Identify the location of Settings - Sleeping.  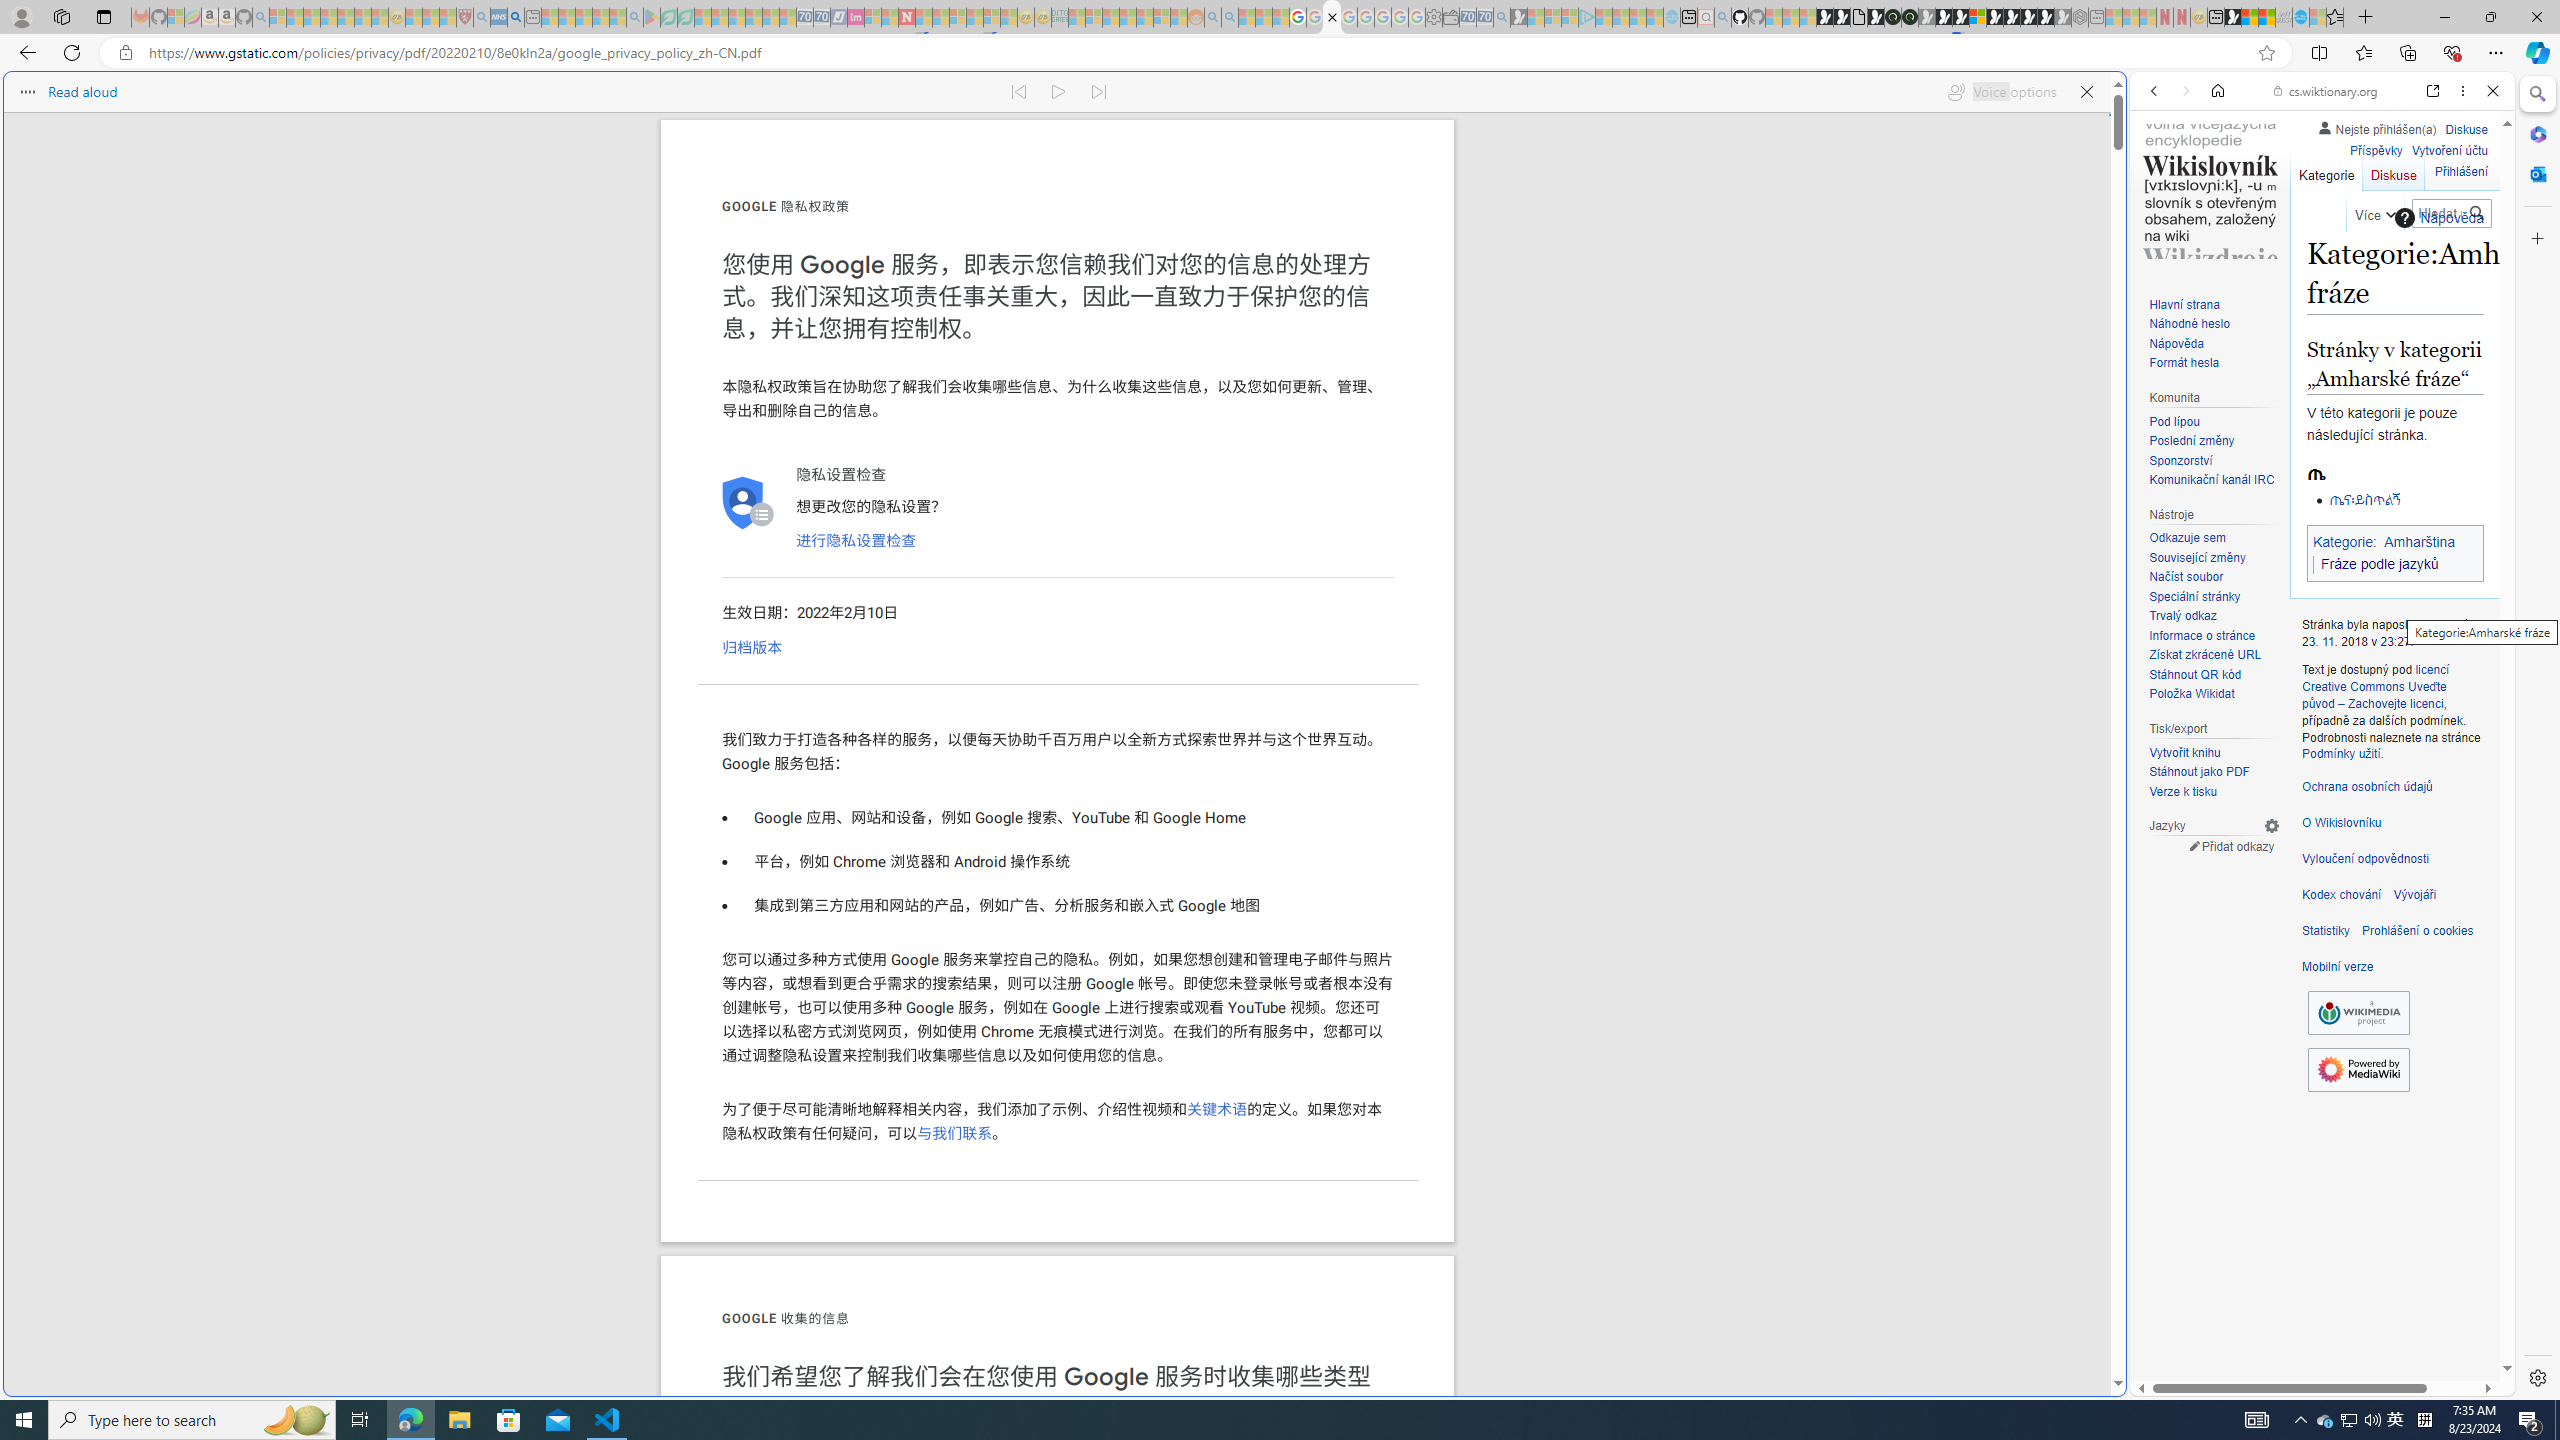
(1434, 17).